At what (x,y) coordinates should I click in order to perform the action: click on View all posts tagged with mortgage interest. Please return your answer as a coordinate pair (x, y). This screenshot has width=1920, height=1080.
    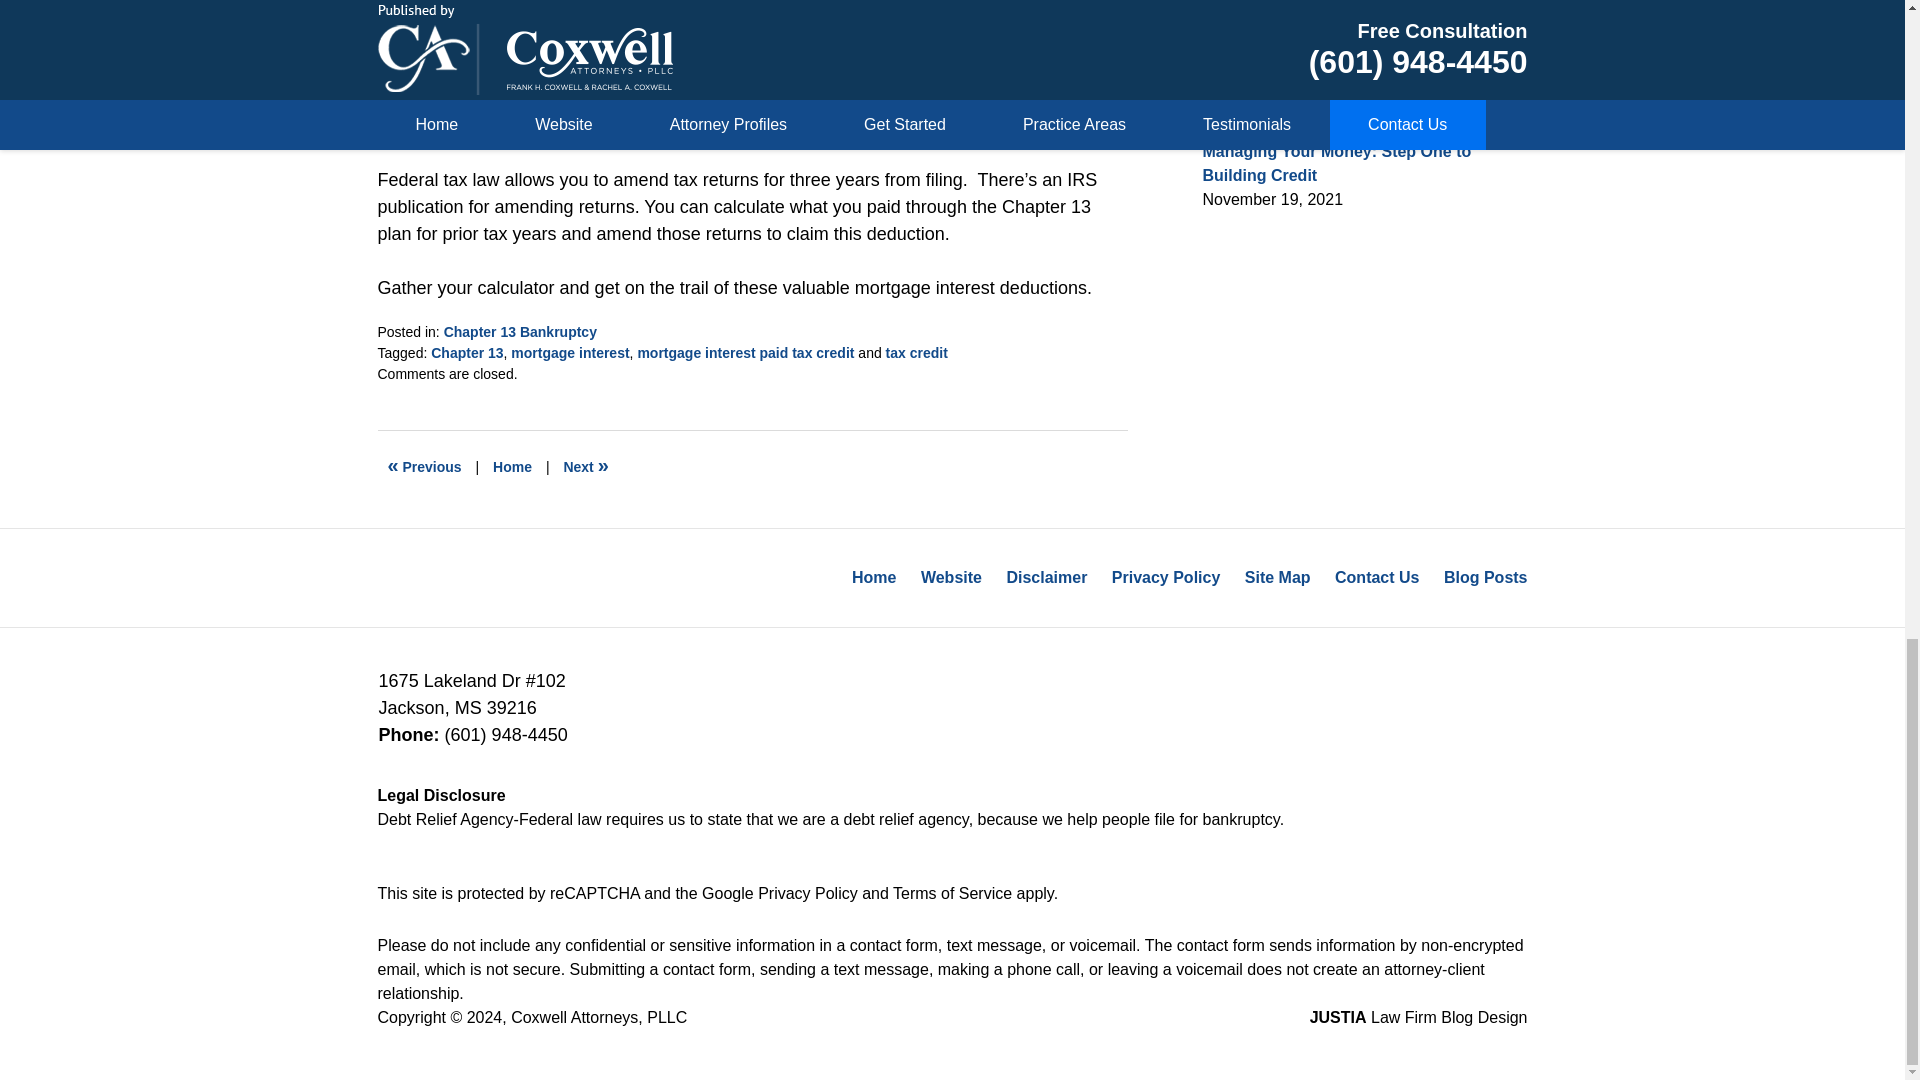
    Looking at the image, I should click on (570, 352).